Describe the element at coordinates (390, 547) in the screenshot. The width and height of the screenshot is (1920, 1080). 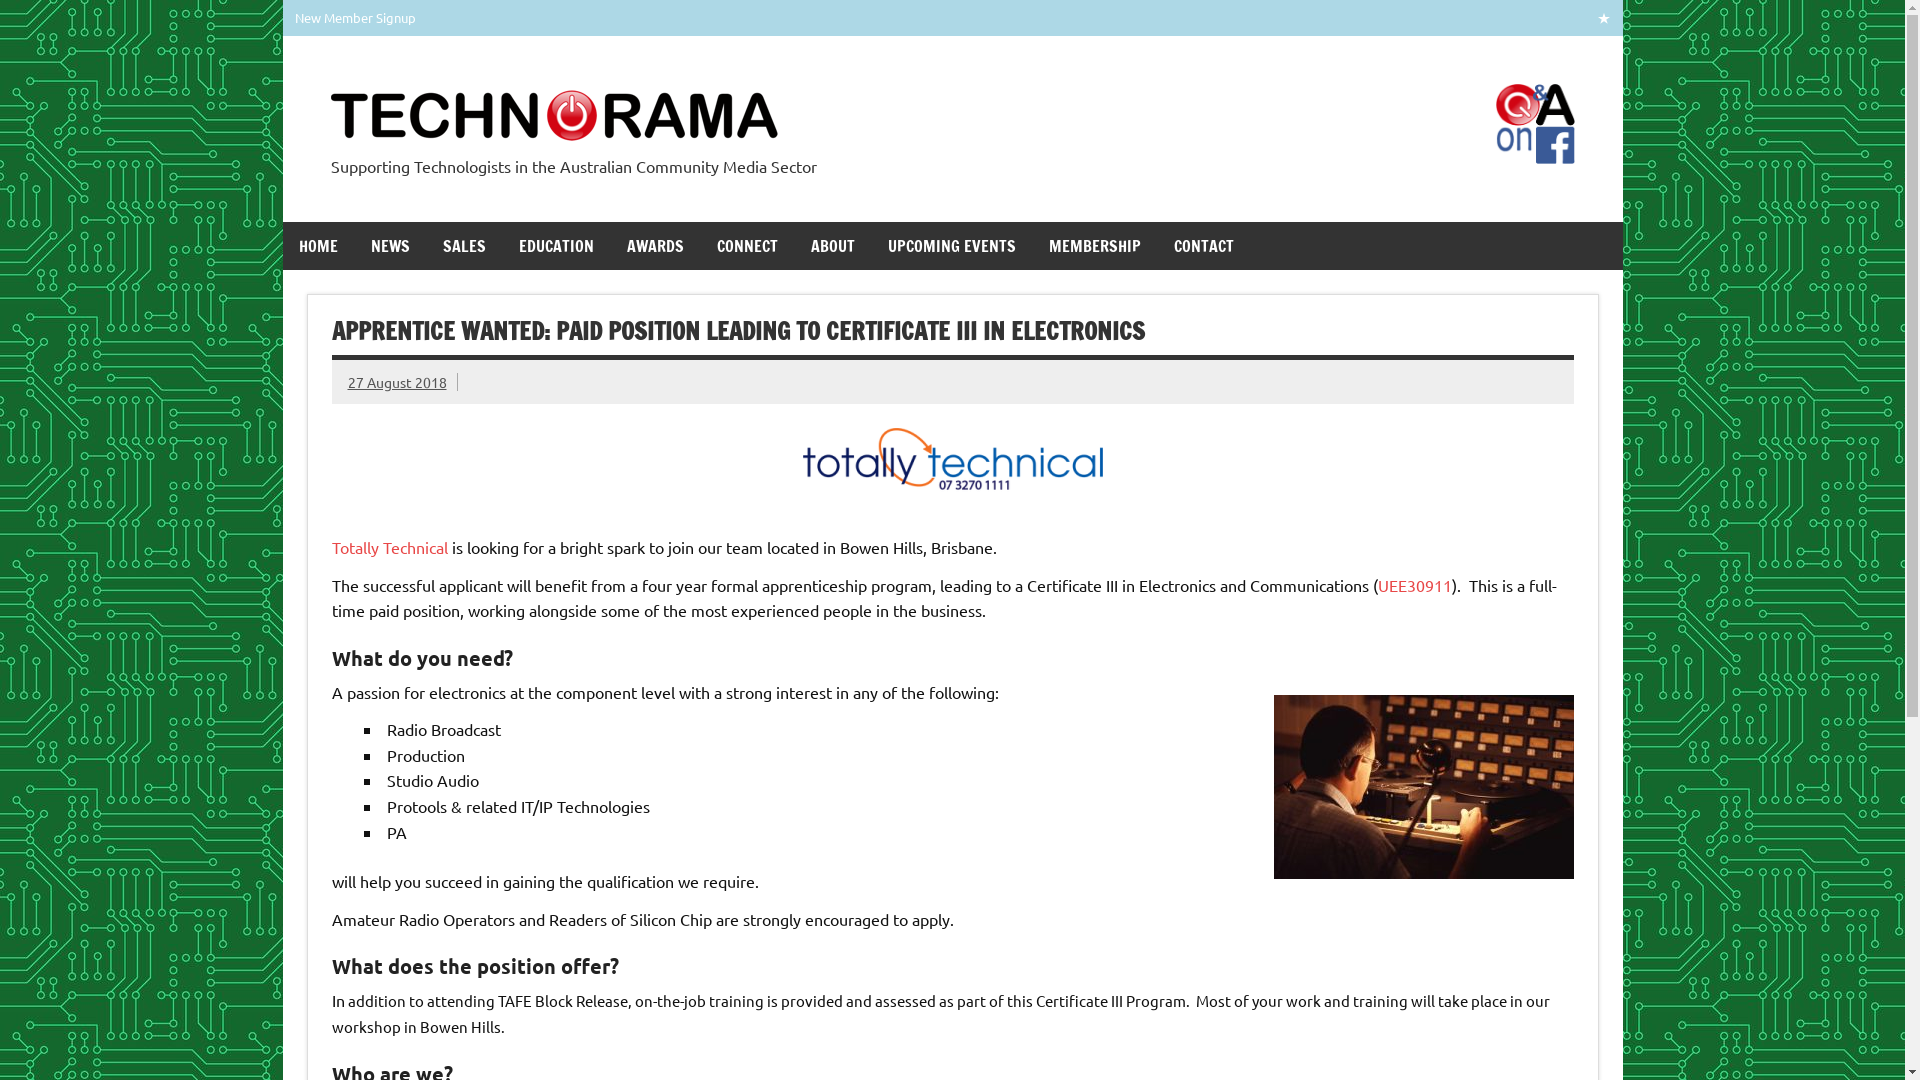
I see `Totally Technical` at that location.